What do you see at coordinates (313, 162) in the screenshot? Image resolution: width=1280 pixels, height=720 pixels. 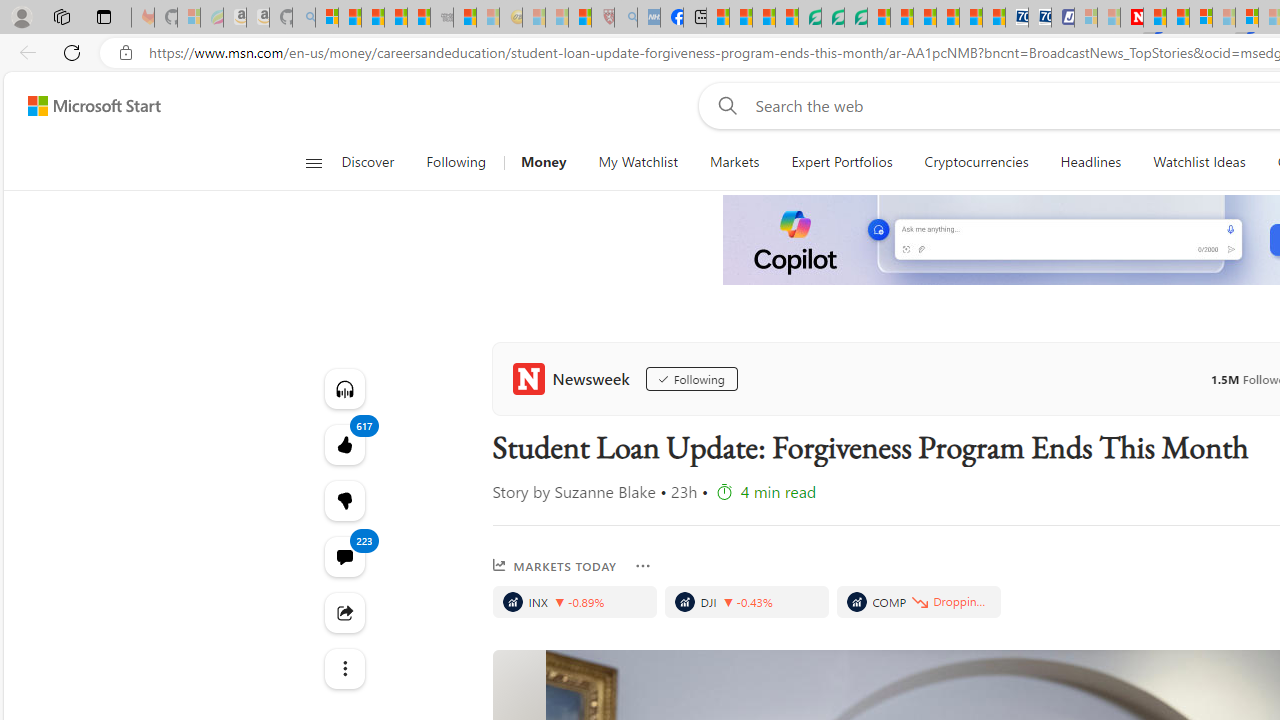 I see `Class: button-glyph` at bounding box center [313, 162].